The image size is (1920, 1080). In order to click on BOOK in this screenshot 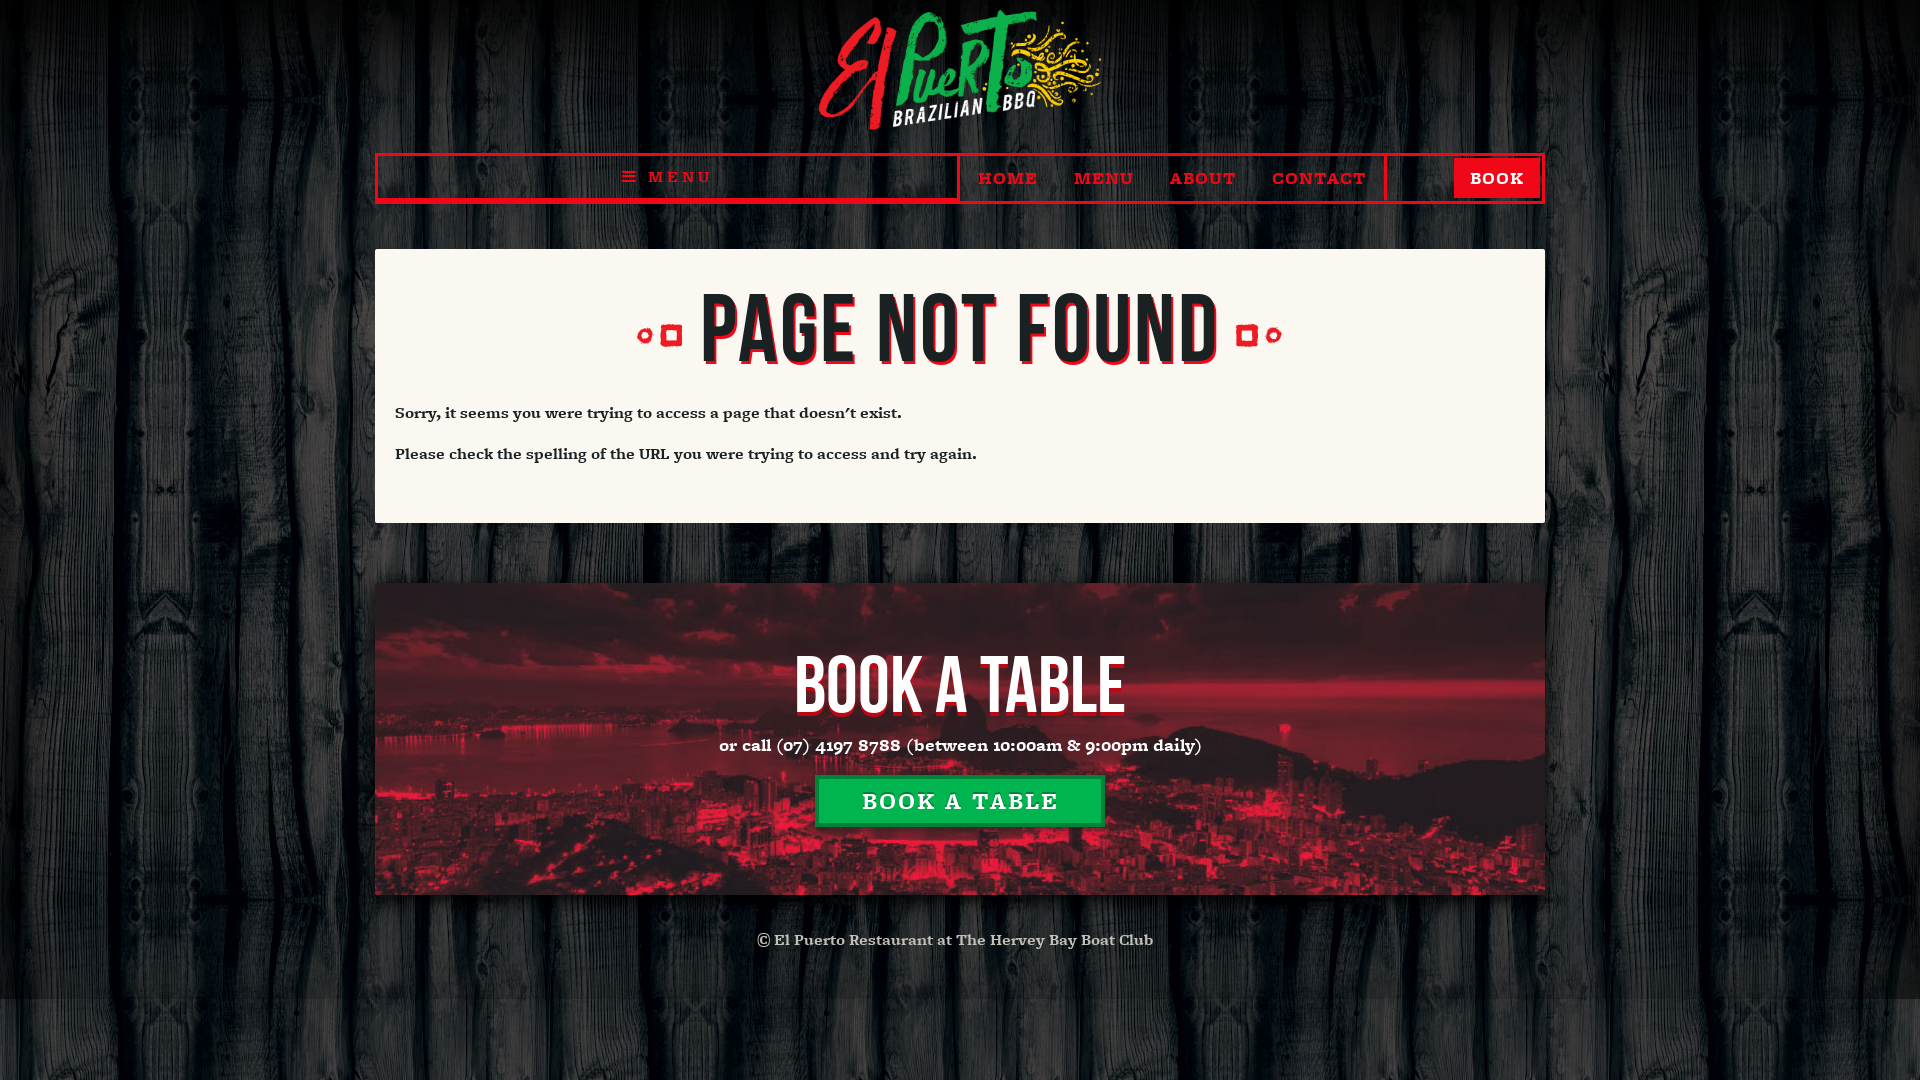, I will do `click(1497, 178)`.